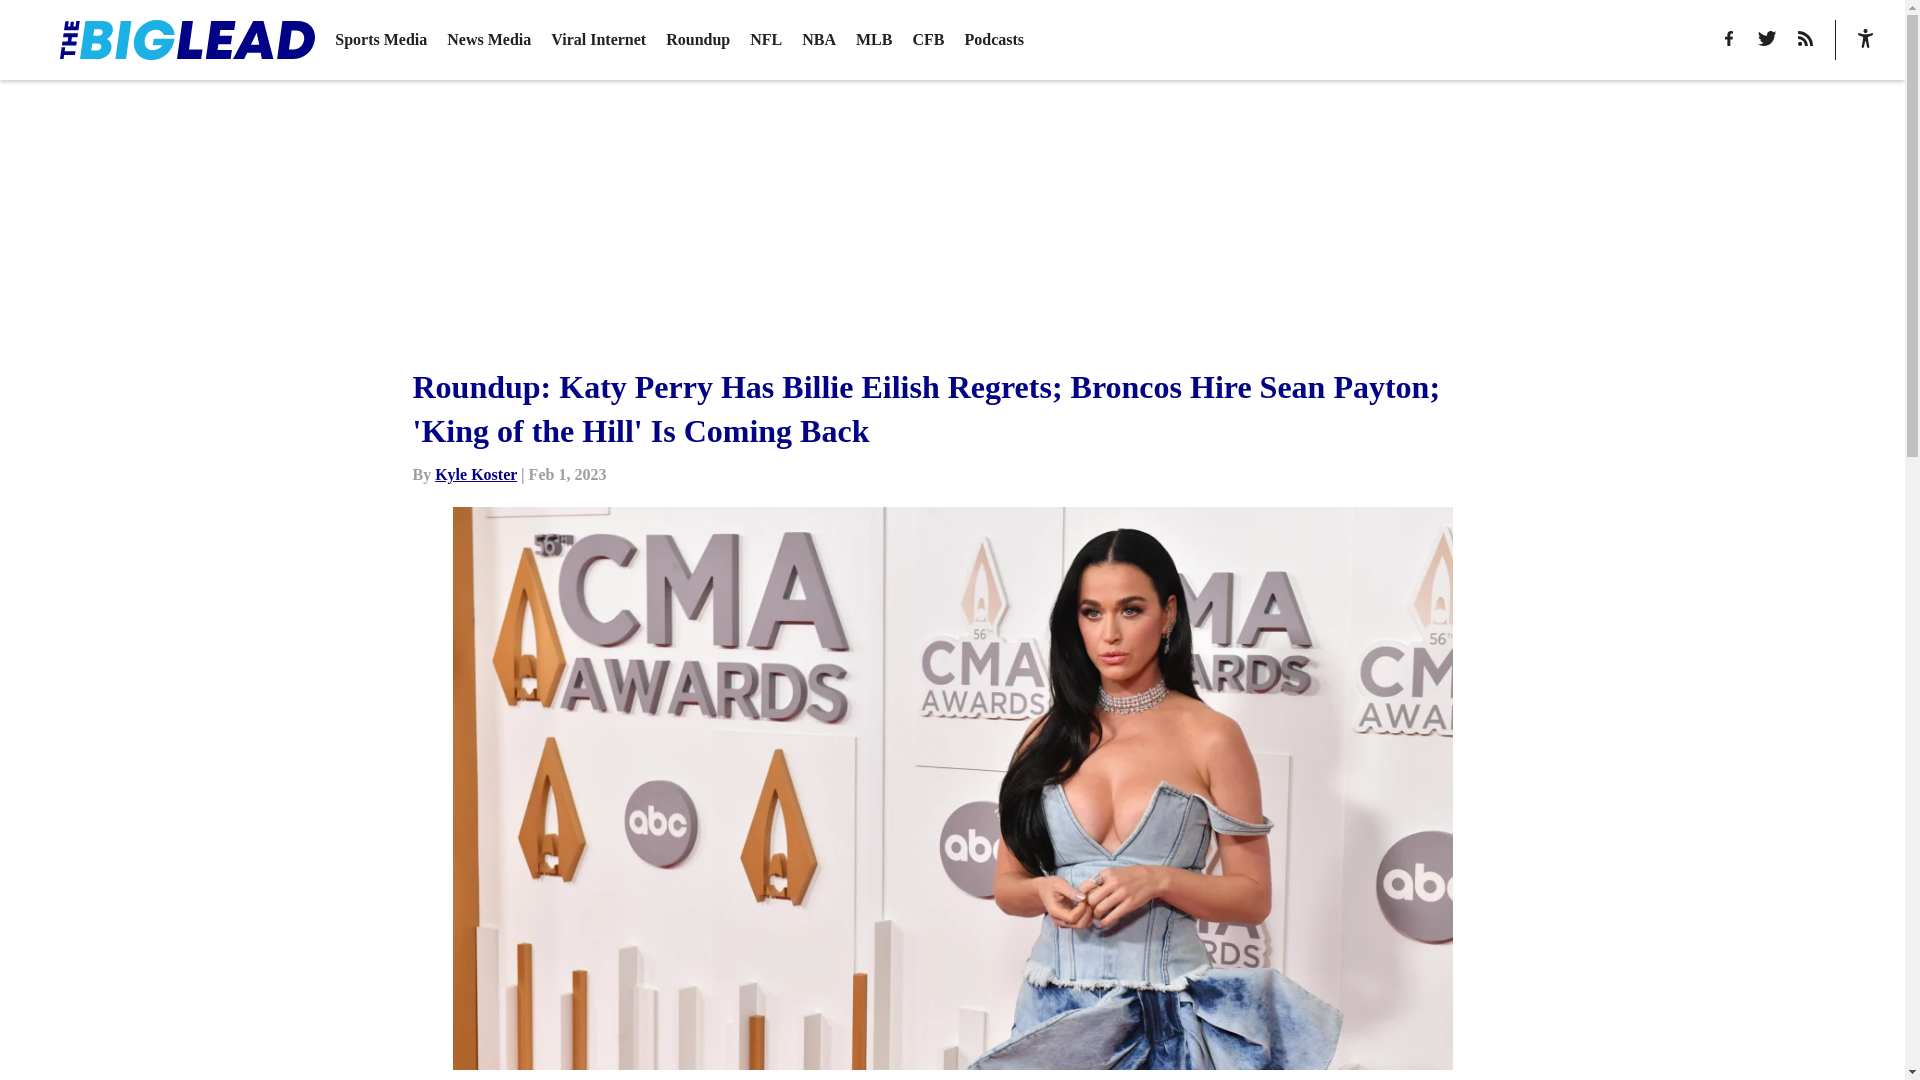 Image resolution: width=1920 pixels, height=1080 pixels. What do you see at coordinates (818, 40) in the screenshot?
I see `NBA` at bounding box center [818, 40].